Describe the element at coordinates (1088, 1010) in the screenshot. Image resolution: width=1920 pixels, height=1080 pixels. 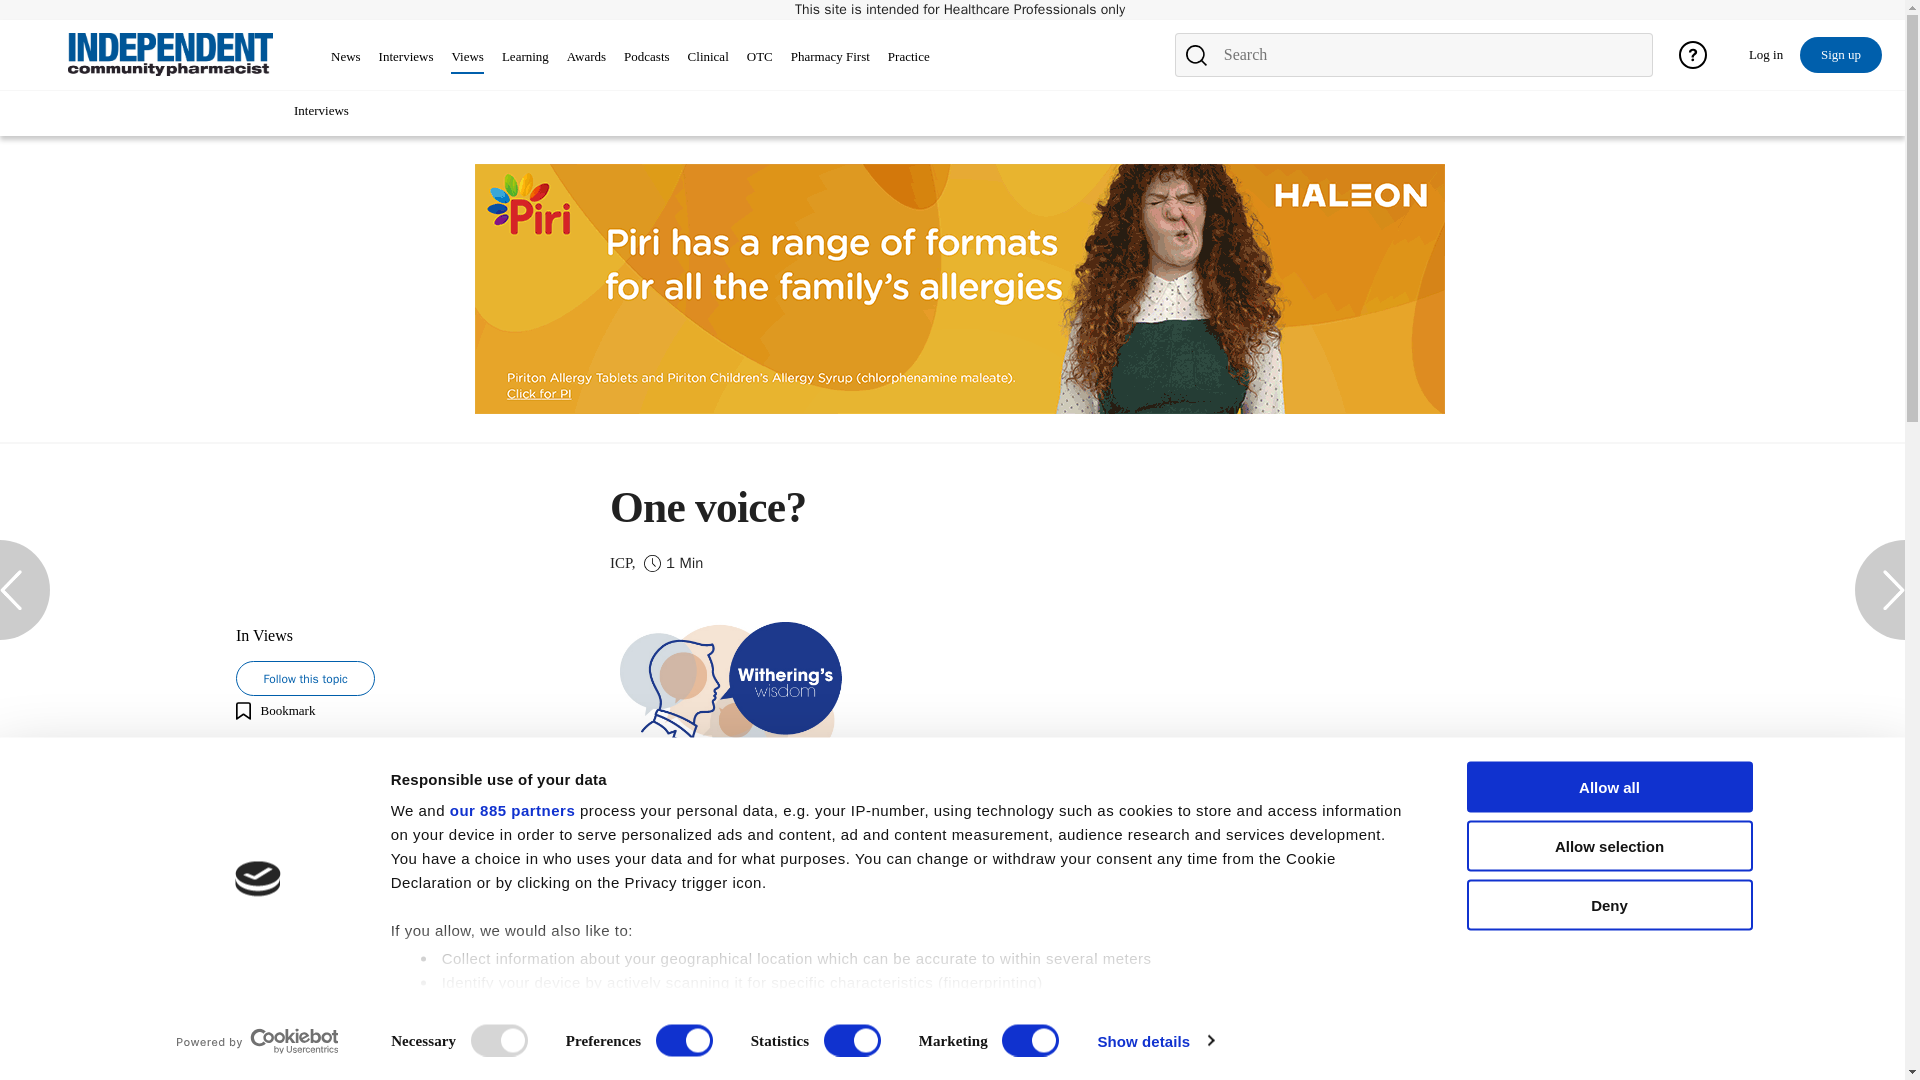
I see `details section` at that location.